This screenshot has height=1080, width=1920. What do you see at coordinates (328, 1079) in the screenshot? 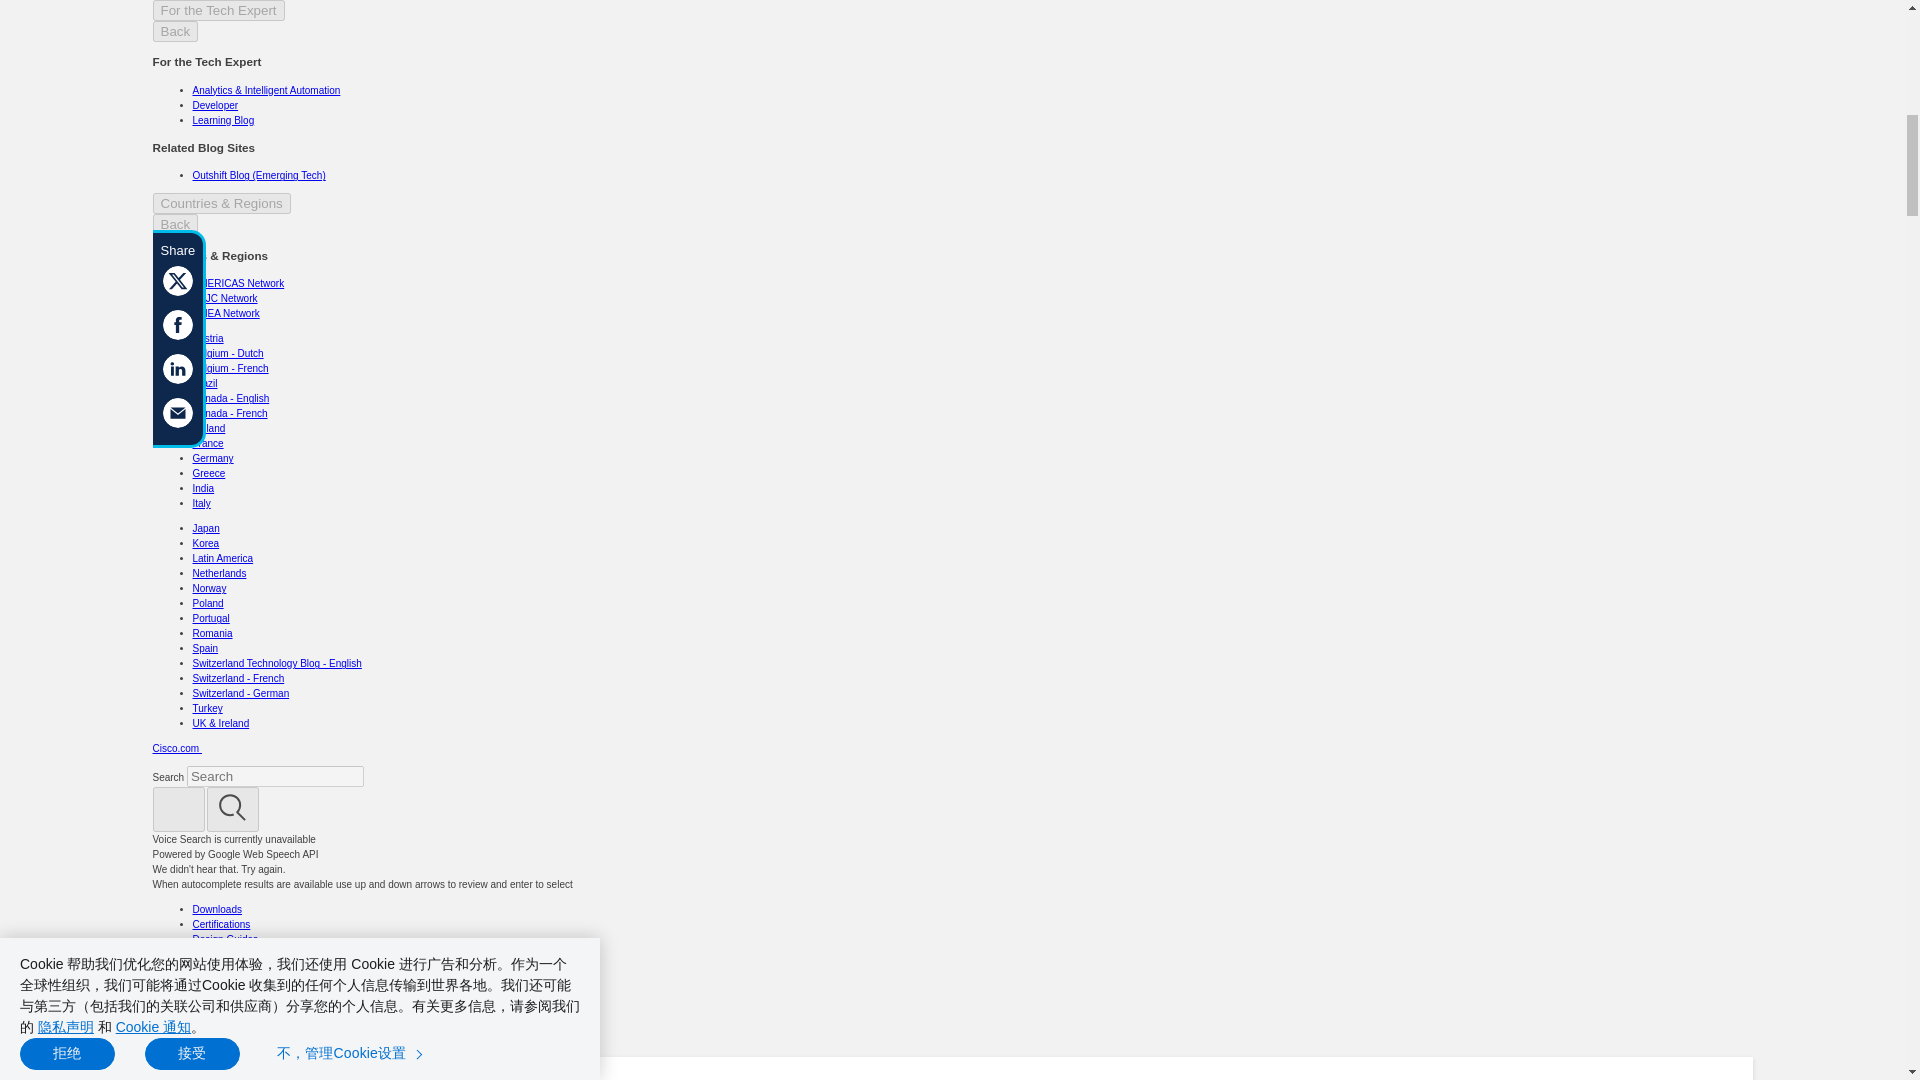
I see `Cisco Blogs` at bounding box center [328, 1079].